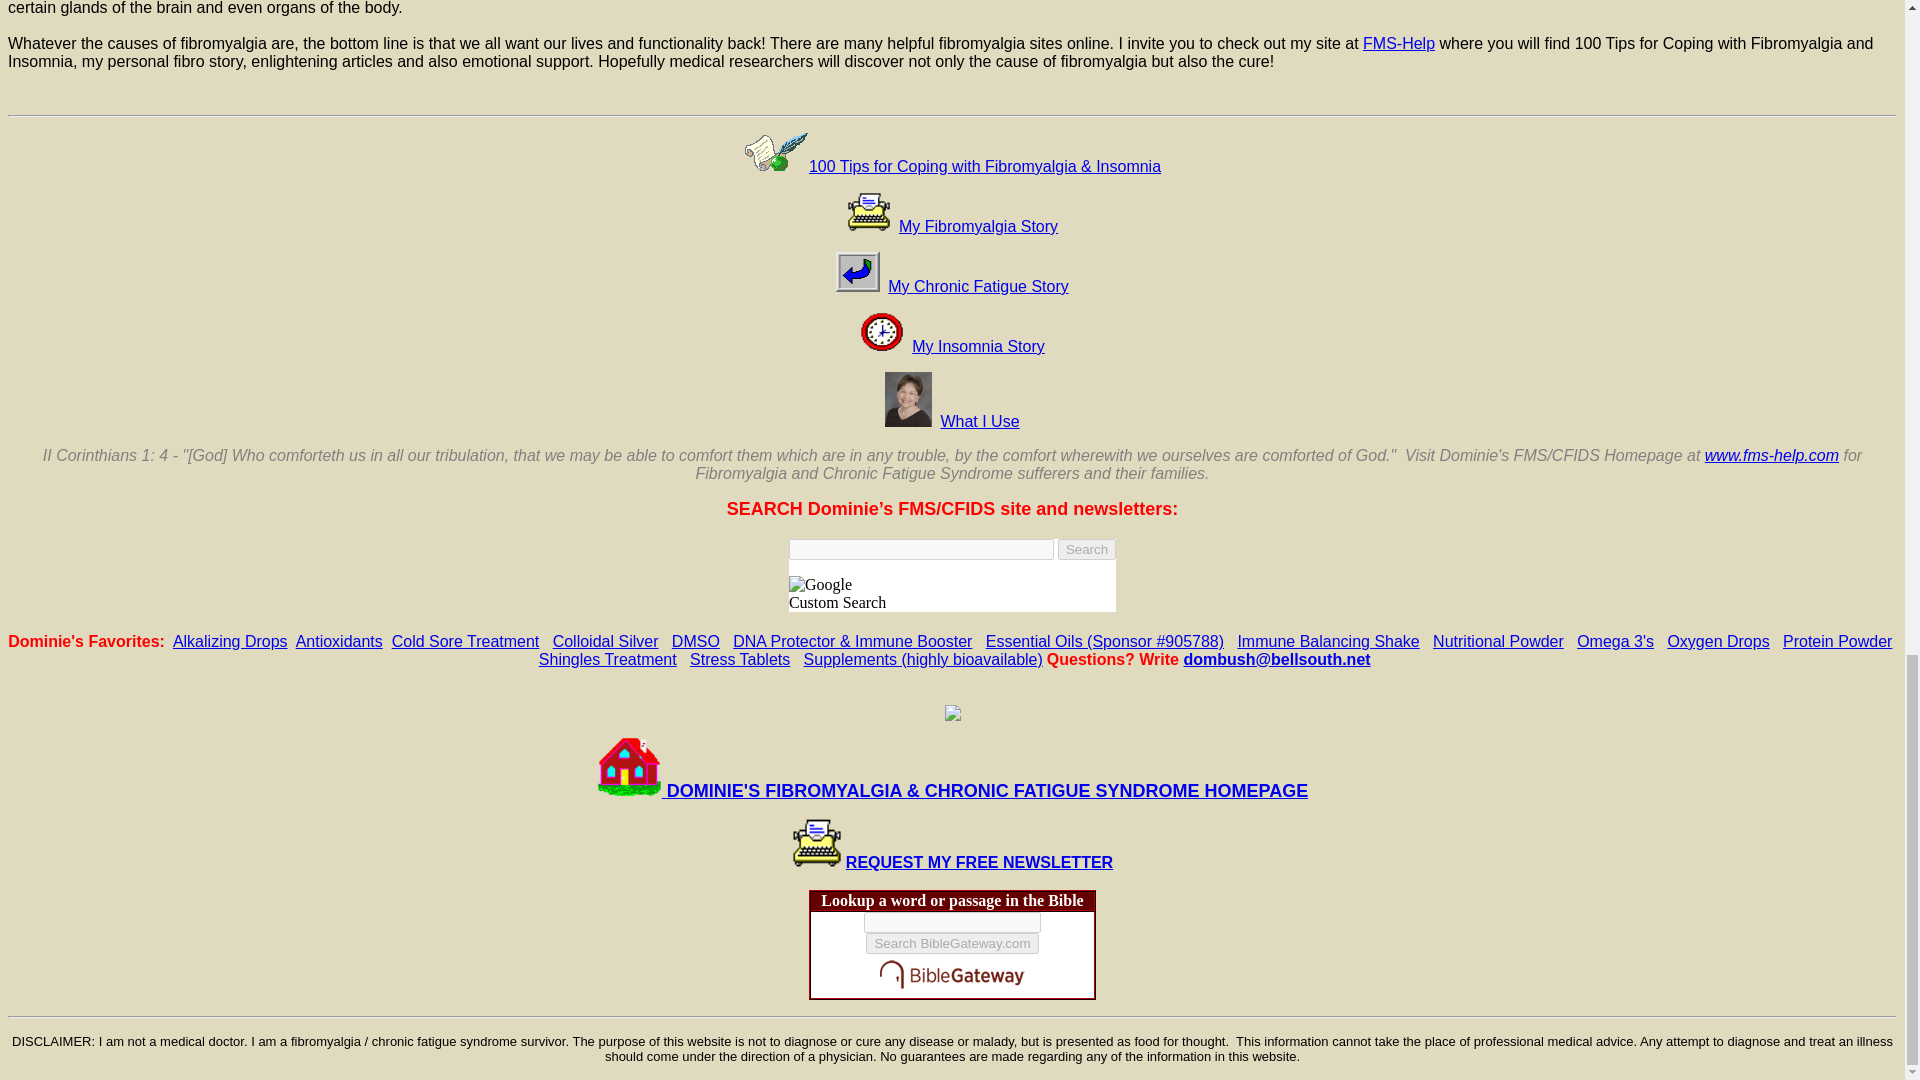  Describe the element at coordinates (978, 346) in the screenshot. I see `My Insomnia Story` at that location.